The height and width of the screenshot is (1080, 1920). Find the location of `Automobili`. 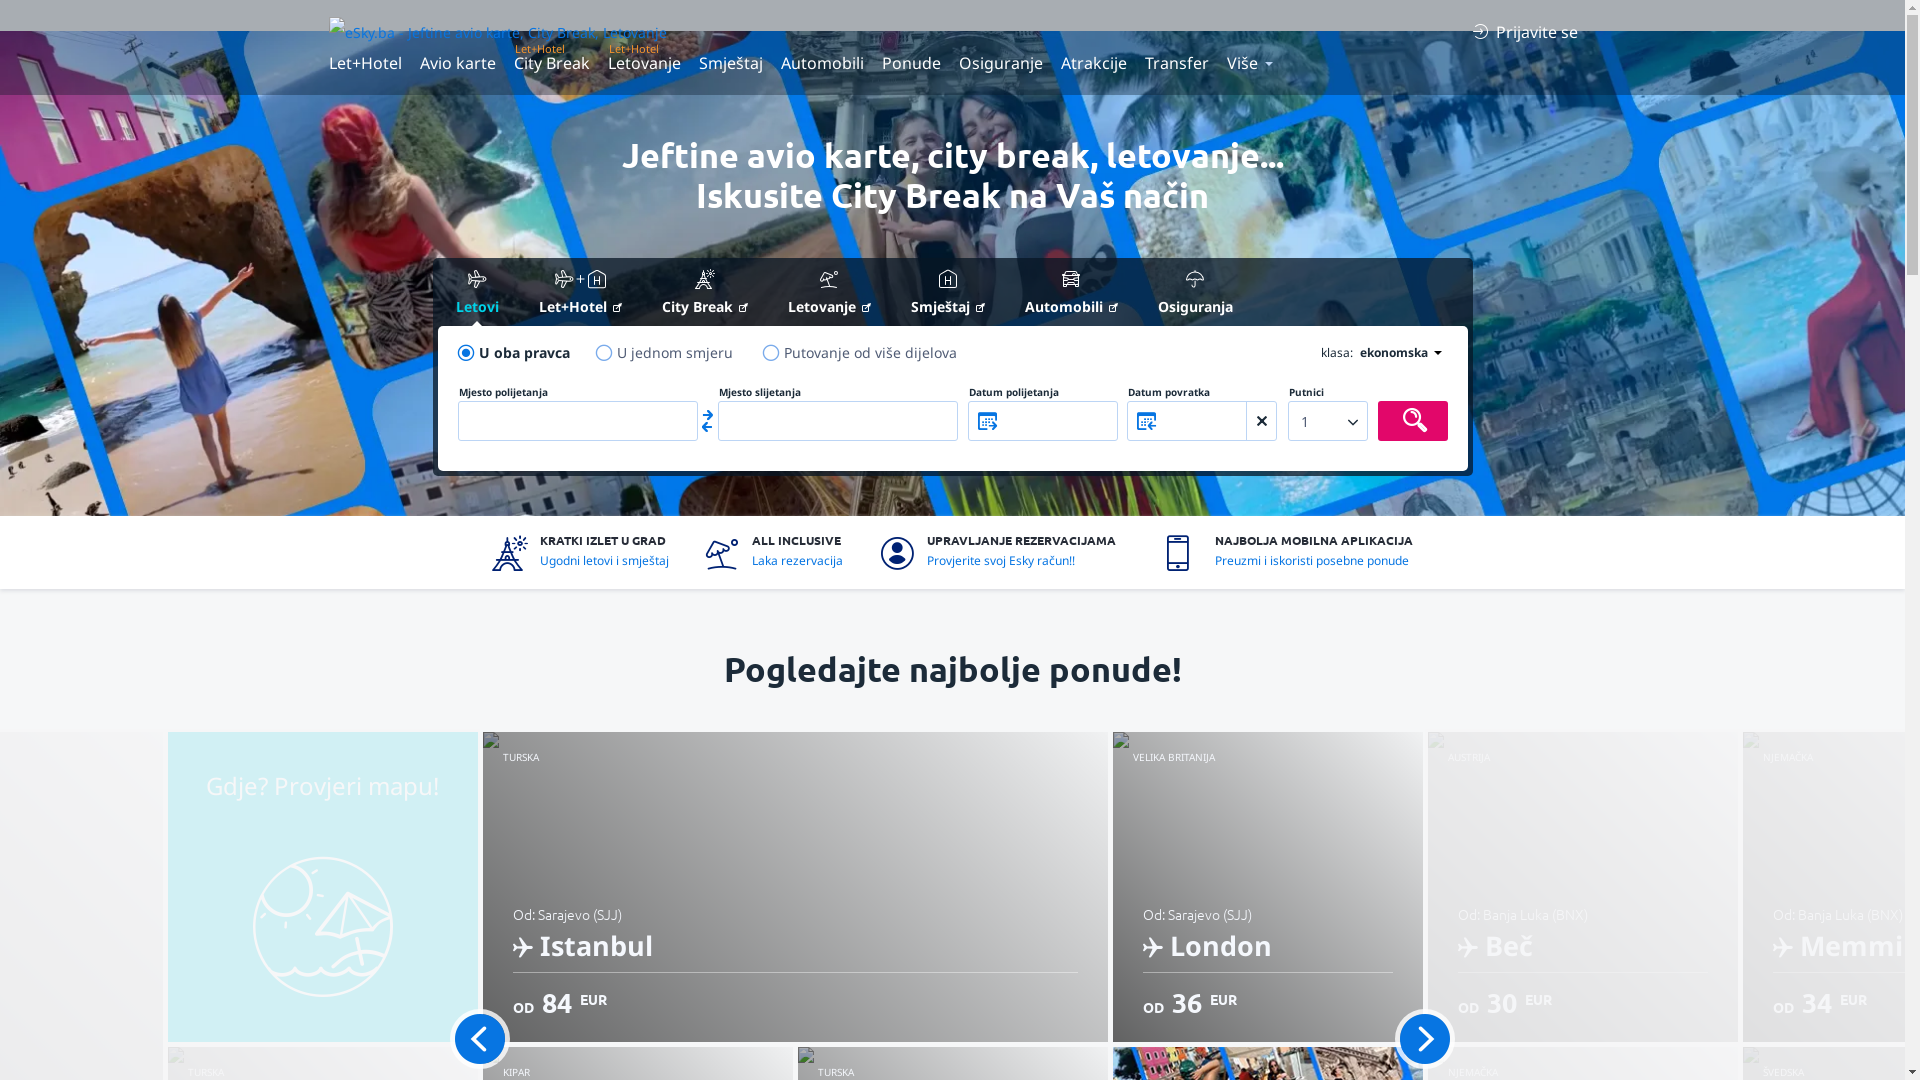

Automobili is located at coordinates (1070, 294).